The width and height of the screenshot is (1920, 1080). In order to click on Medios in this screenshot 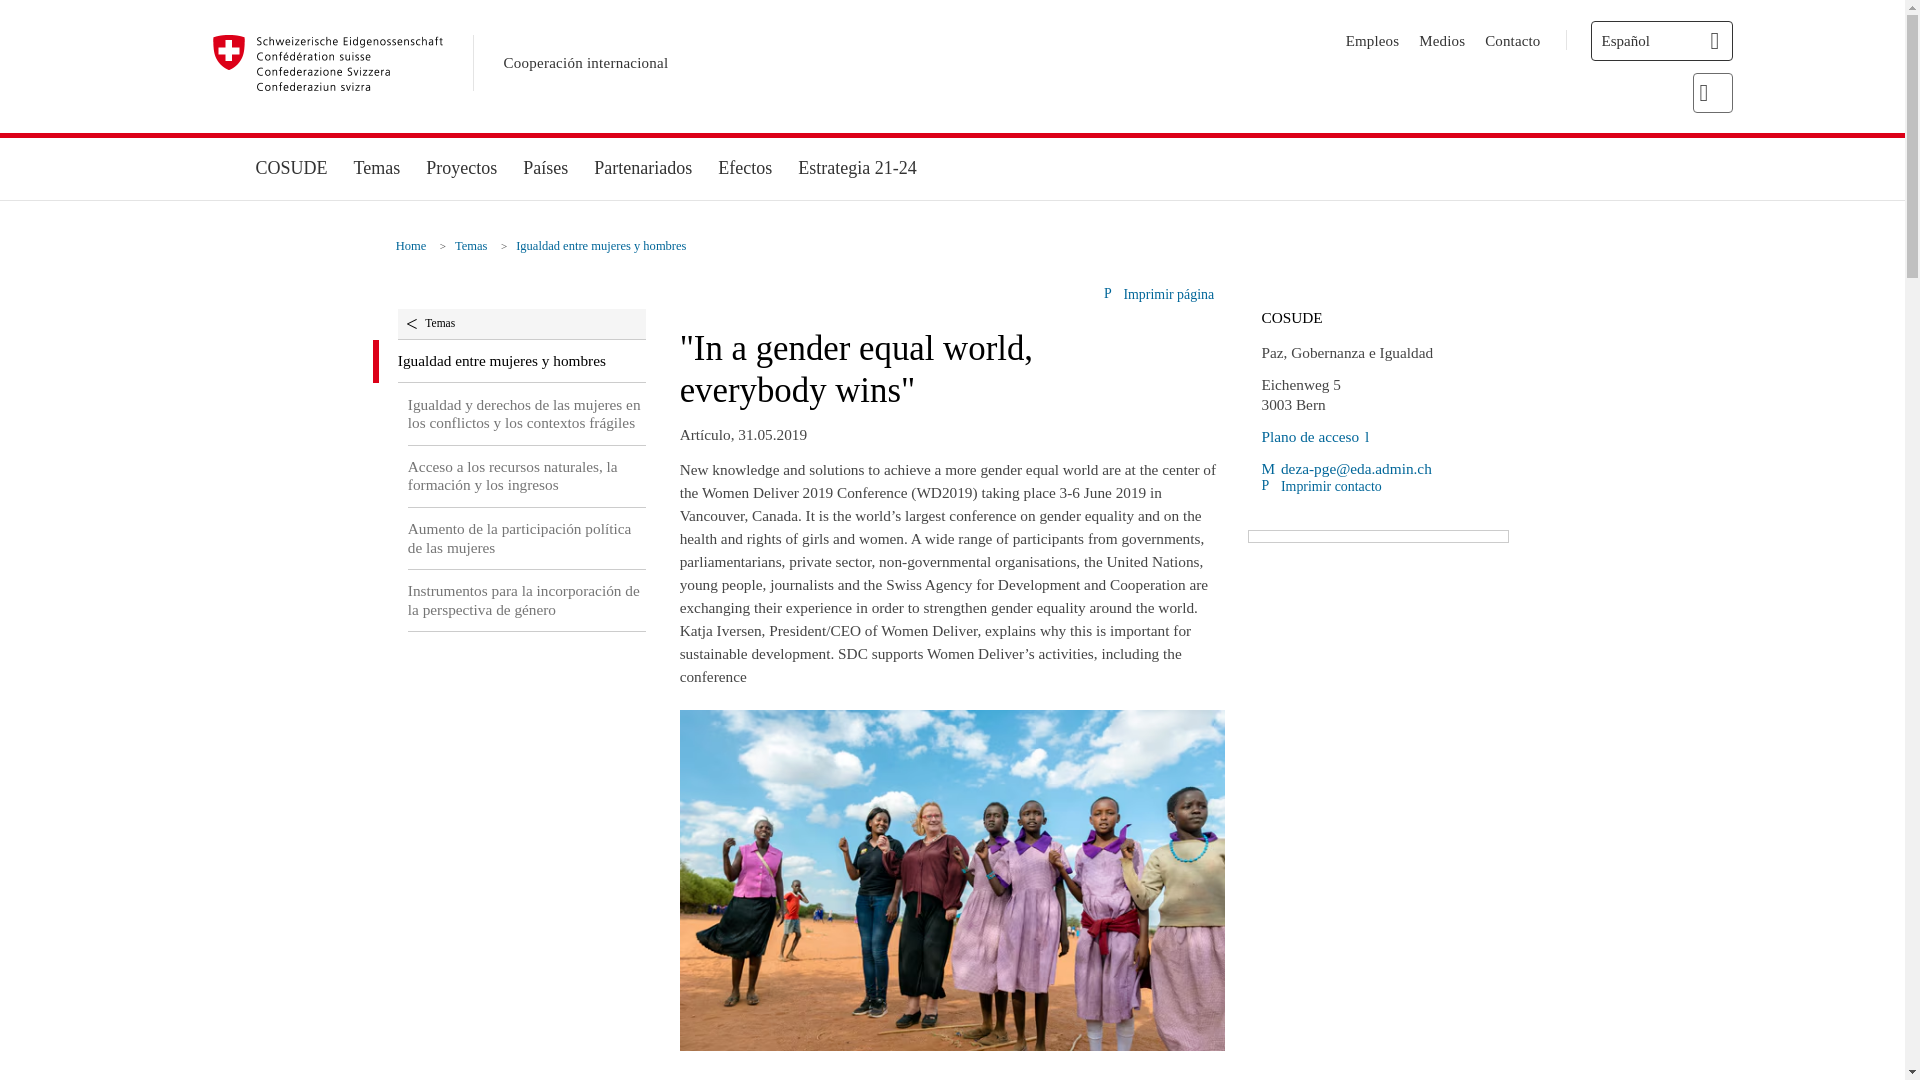, I will do `click(1441, 40)`.